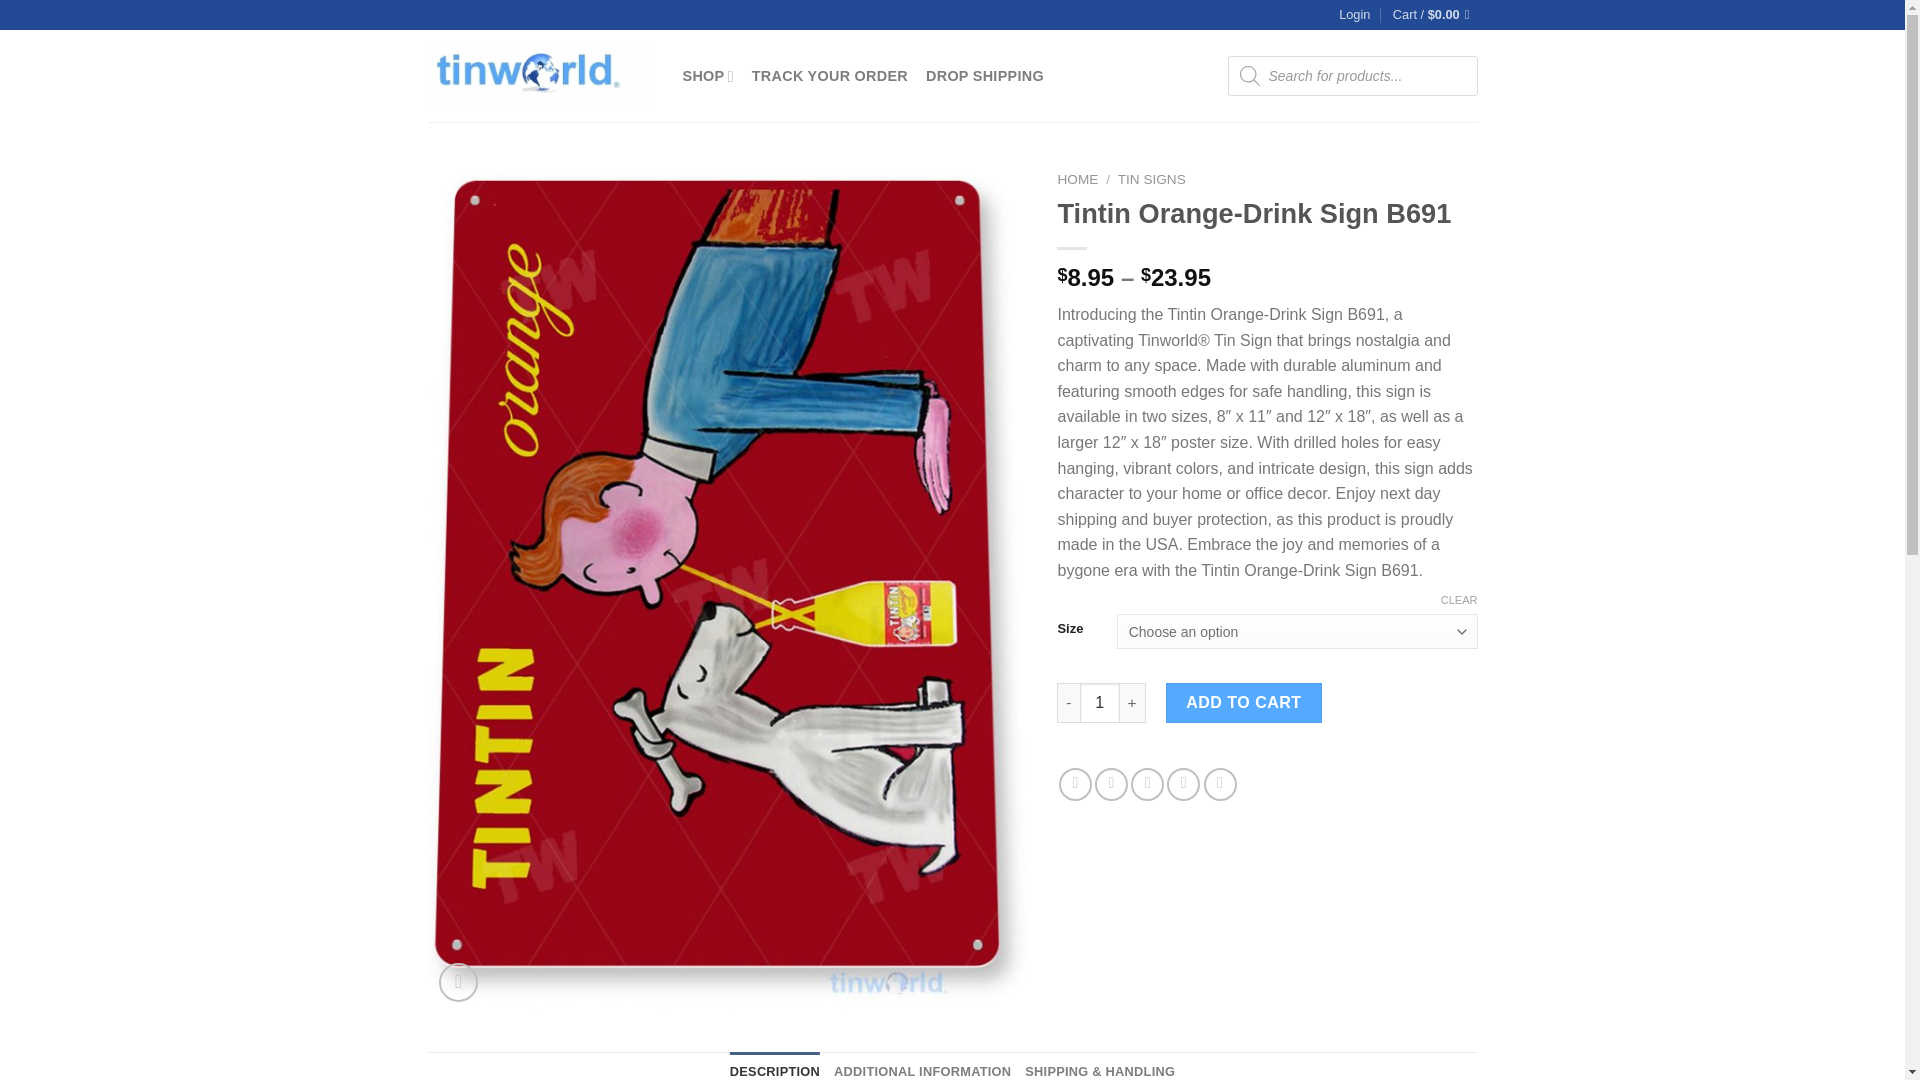 The image size is (1920, 1080). Describe the element at coordinates (1099, 702) in the screenshot. I see `Qty` at that location.